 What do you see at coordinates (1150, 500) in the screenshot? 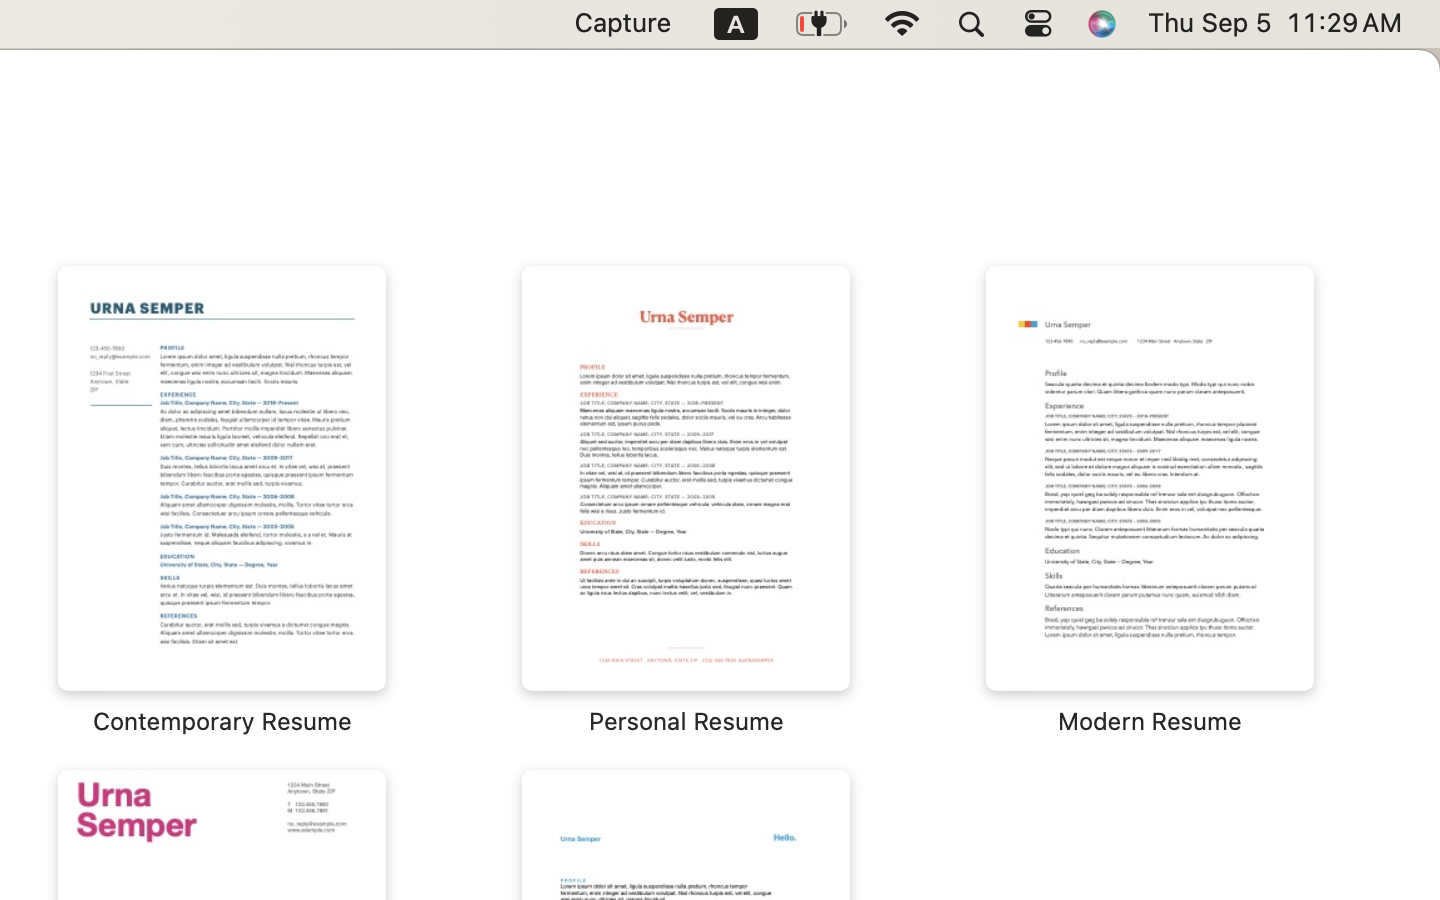
I see `‎⁨Modern Resume⁩` at bounding box center [1150, 500].